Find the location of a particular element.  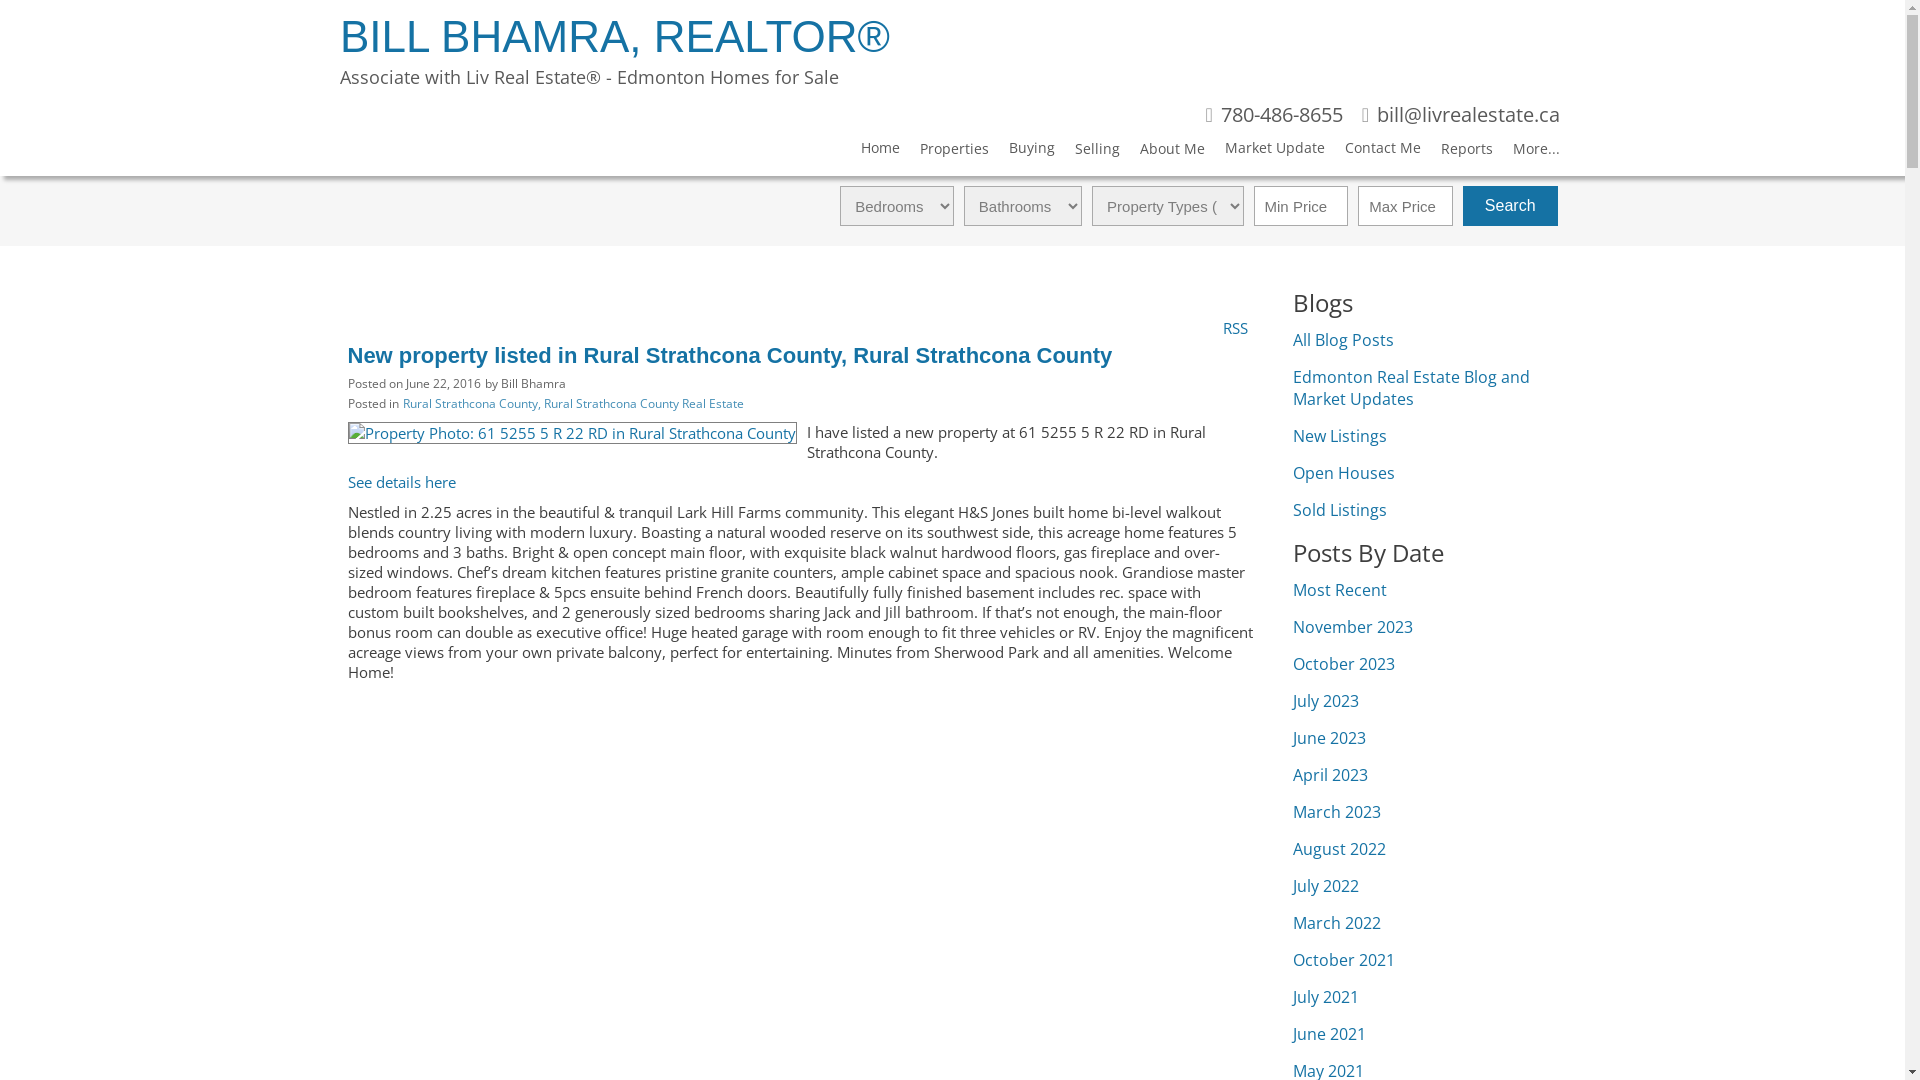

June 2021 is located at coordinates (1328, 1034).